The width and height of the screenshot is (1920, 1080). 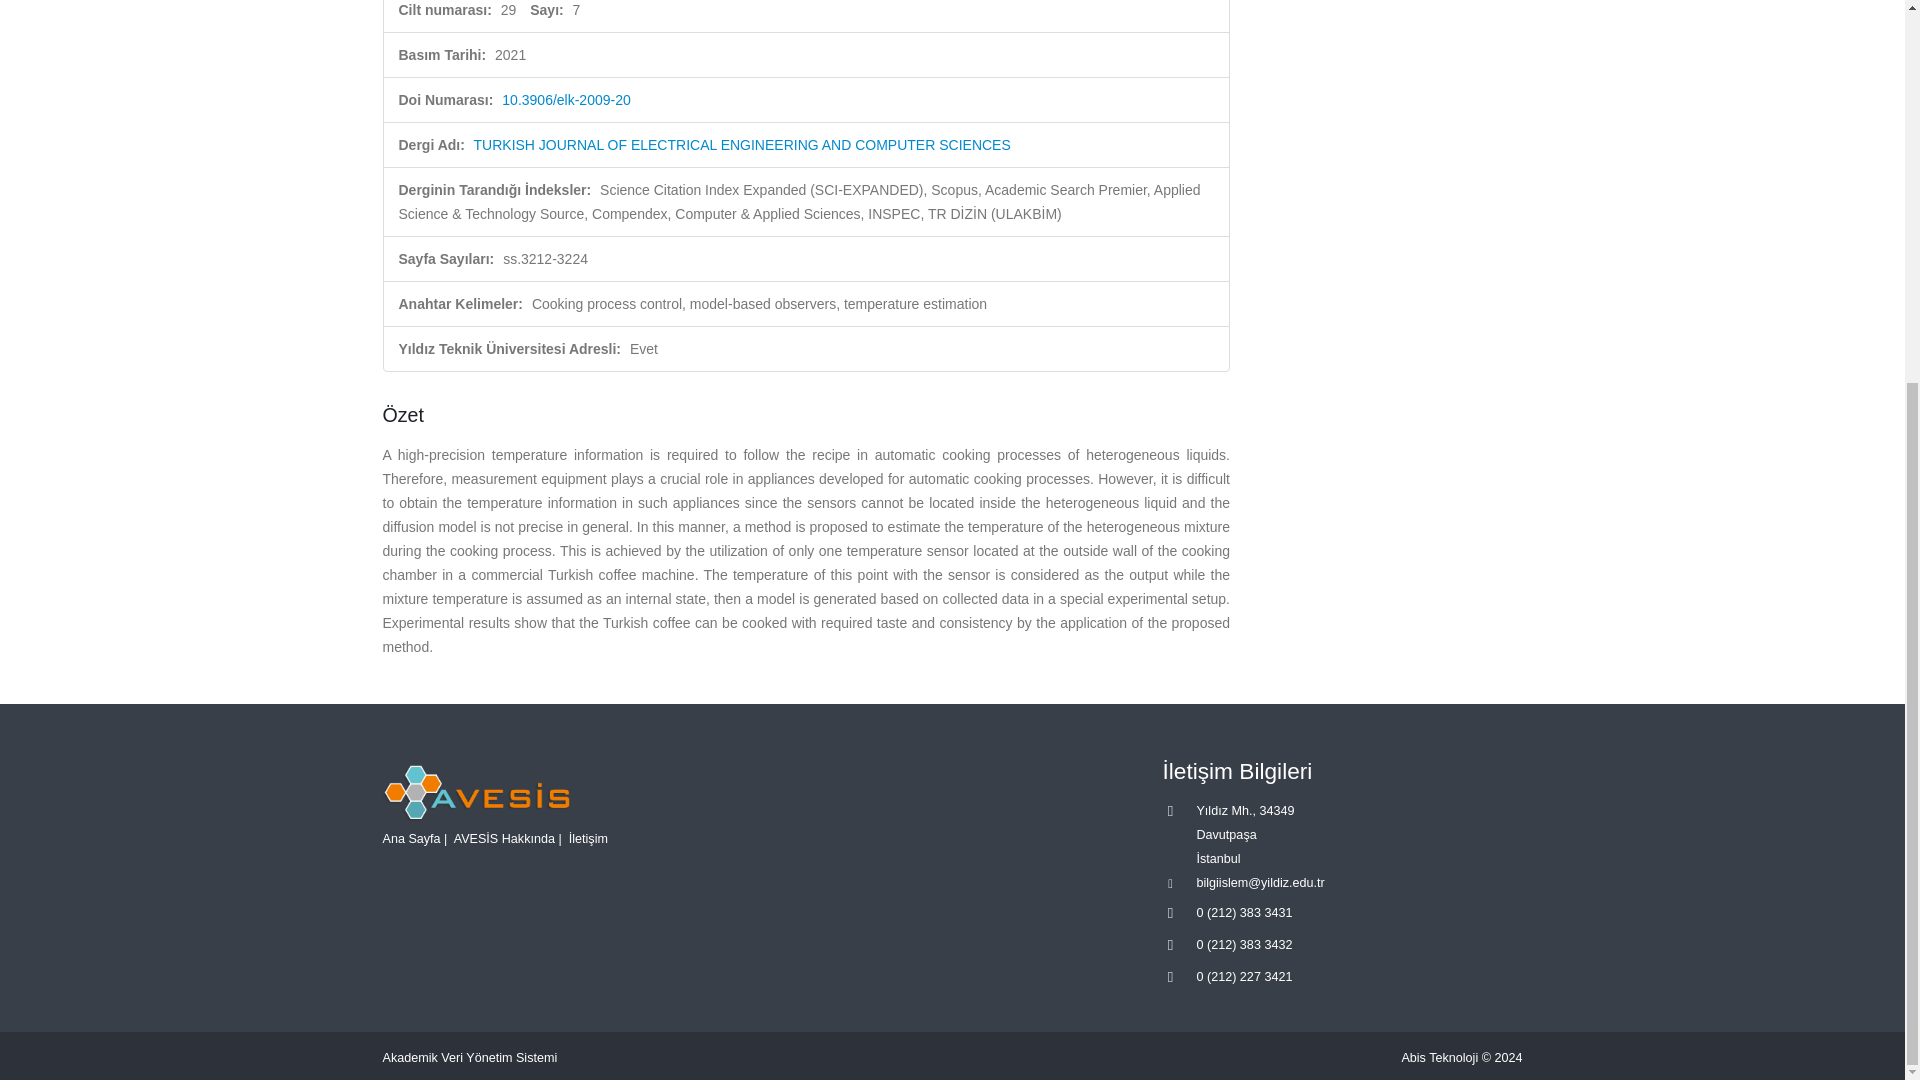 I want to click on Abis Teknoloji, so click(x=1440, y=1057).